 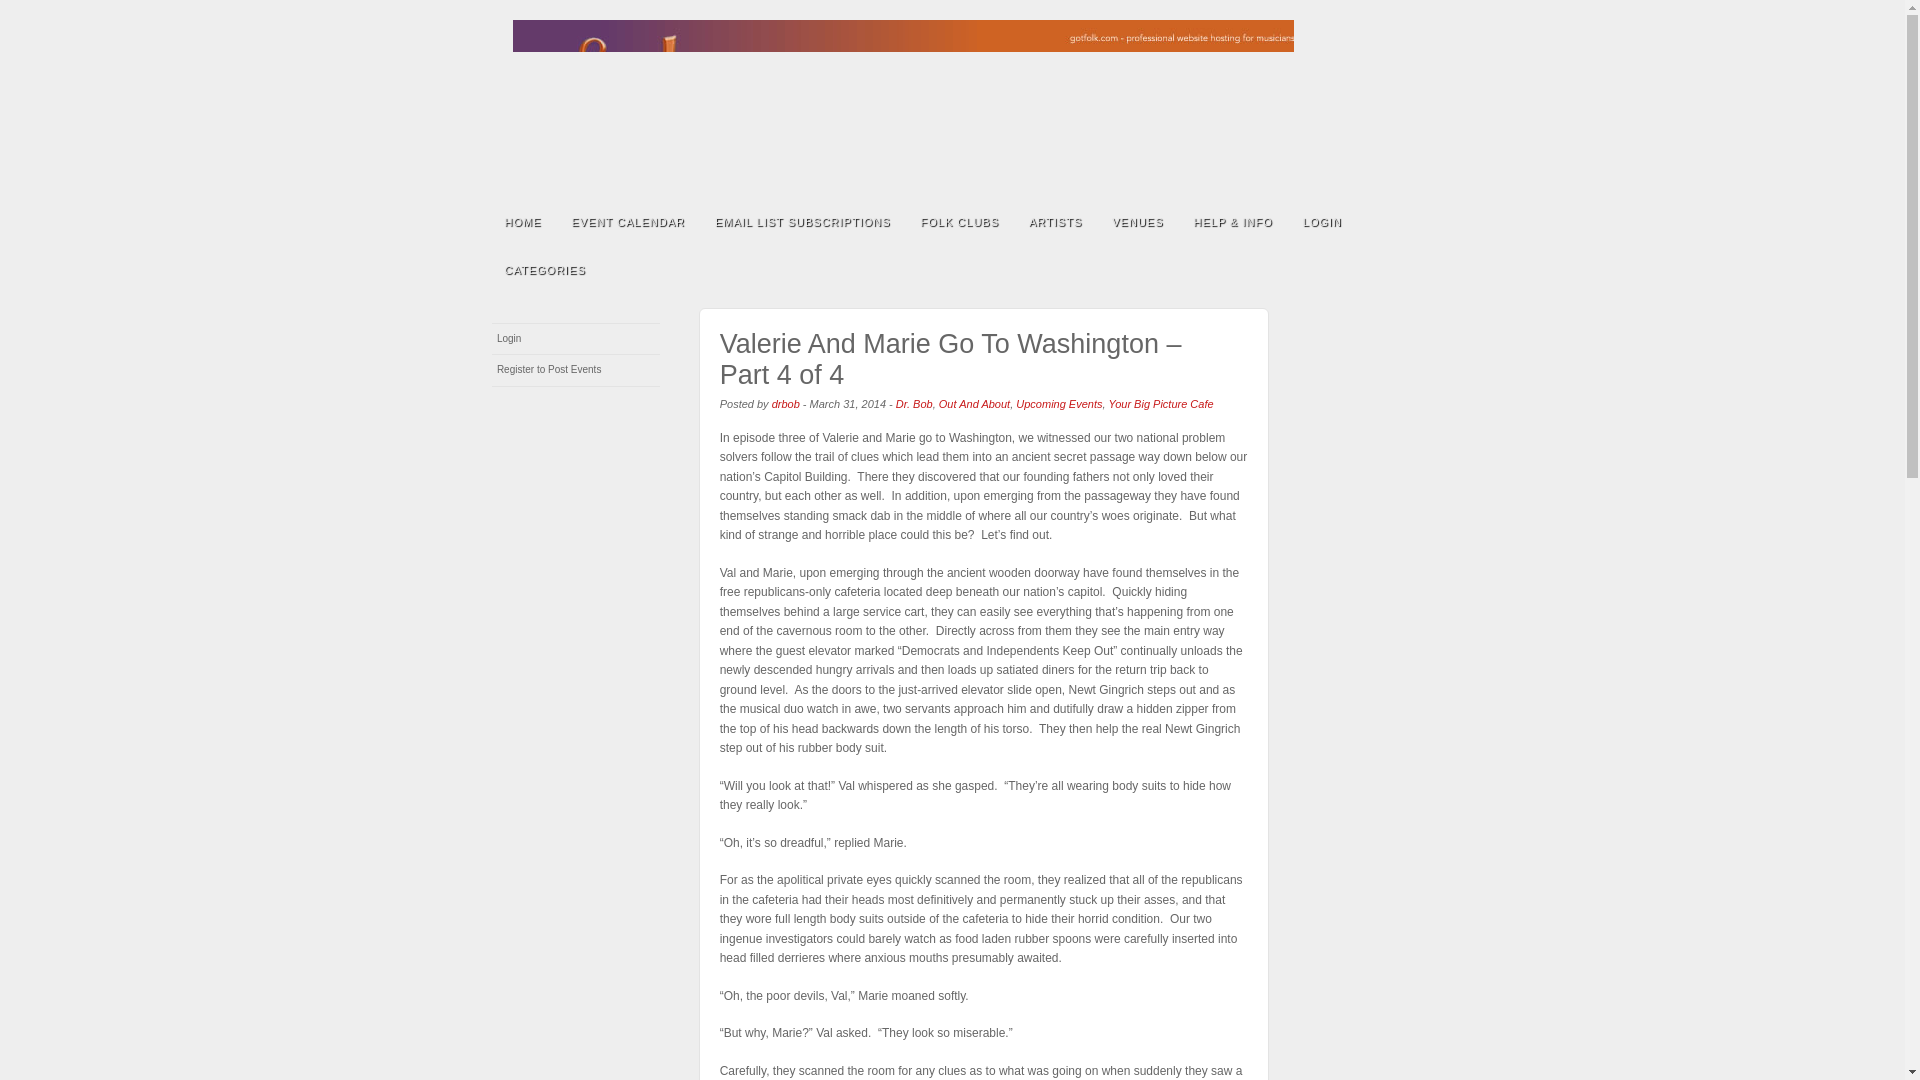 What do you see at coordinates (522, 220) in the screenshot?
I see `HOME` at bounding box center [522, 220].